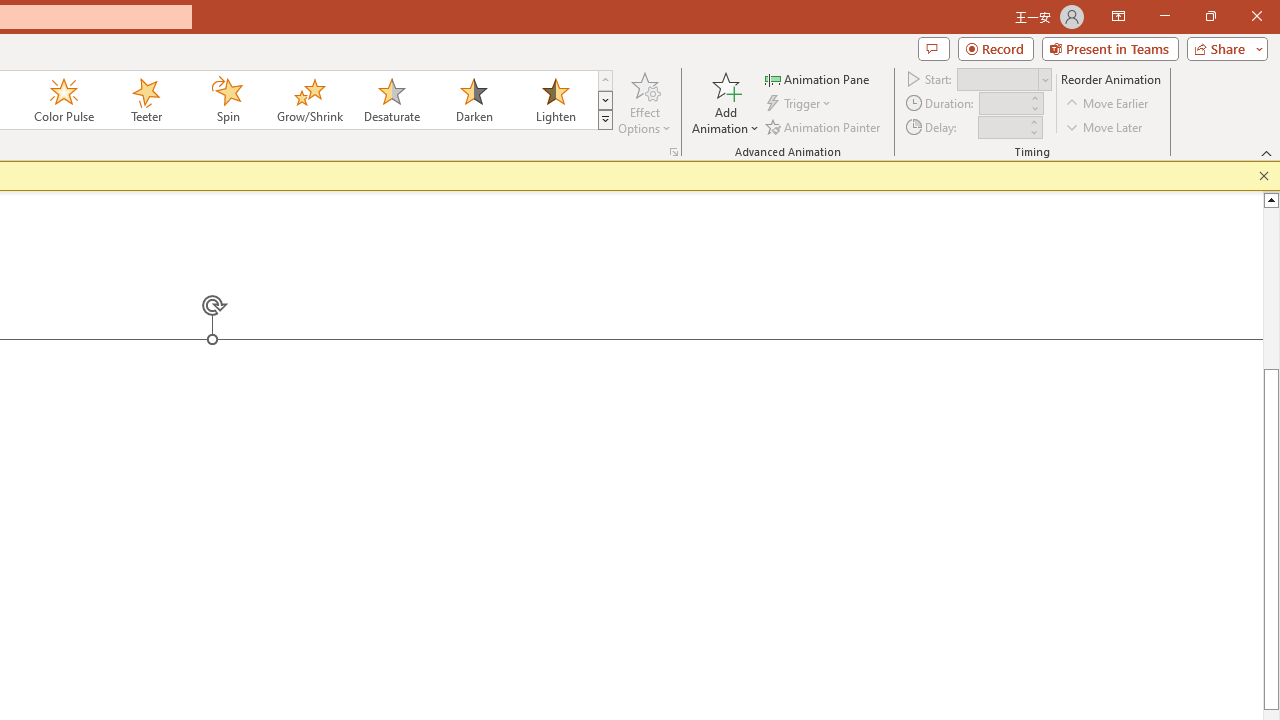  Describe the element at coordinates (391, 100) in the screenshot. I see `Desaturate` at that location.